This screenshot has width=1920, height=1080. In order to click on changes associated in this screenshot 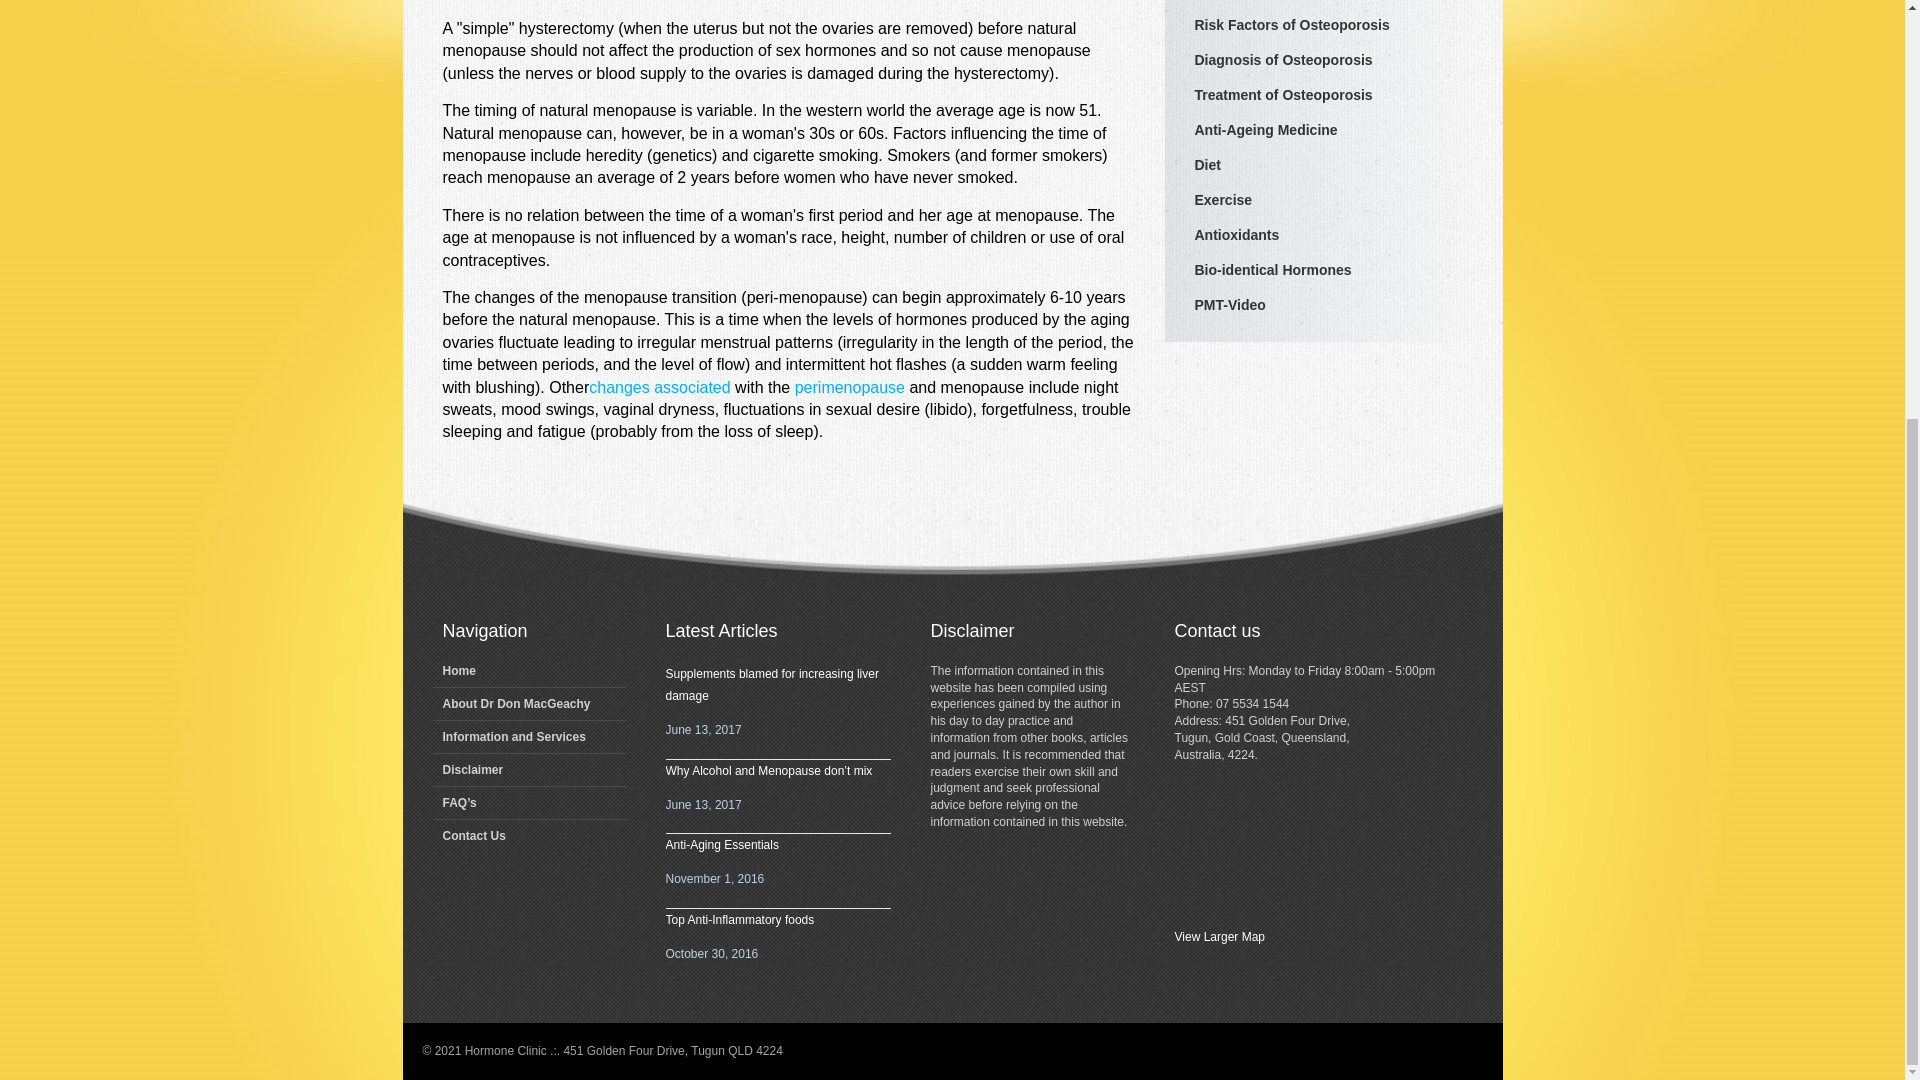, I will do `click(659, 386)`.